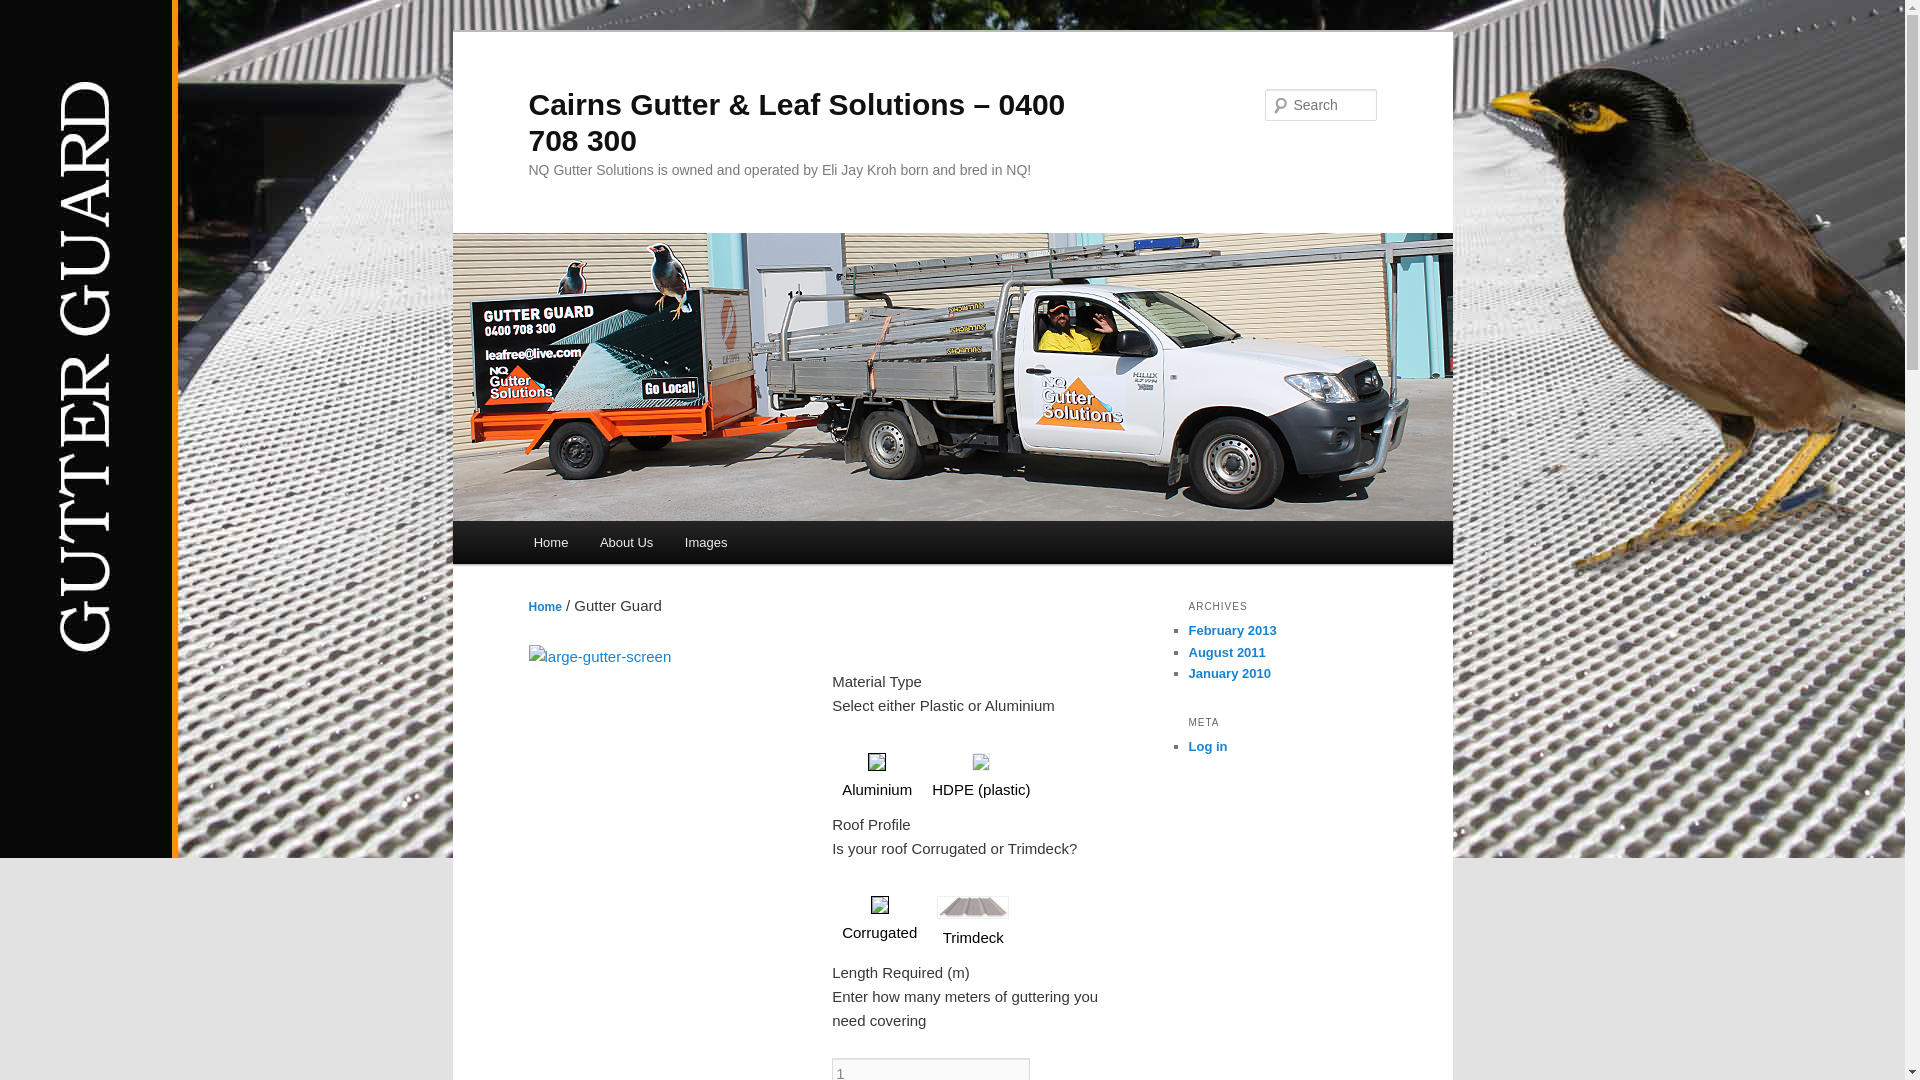  I want to click on February 2013, so click(1232, 630).